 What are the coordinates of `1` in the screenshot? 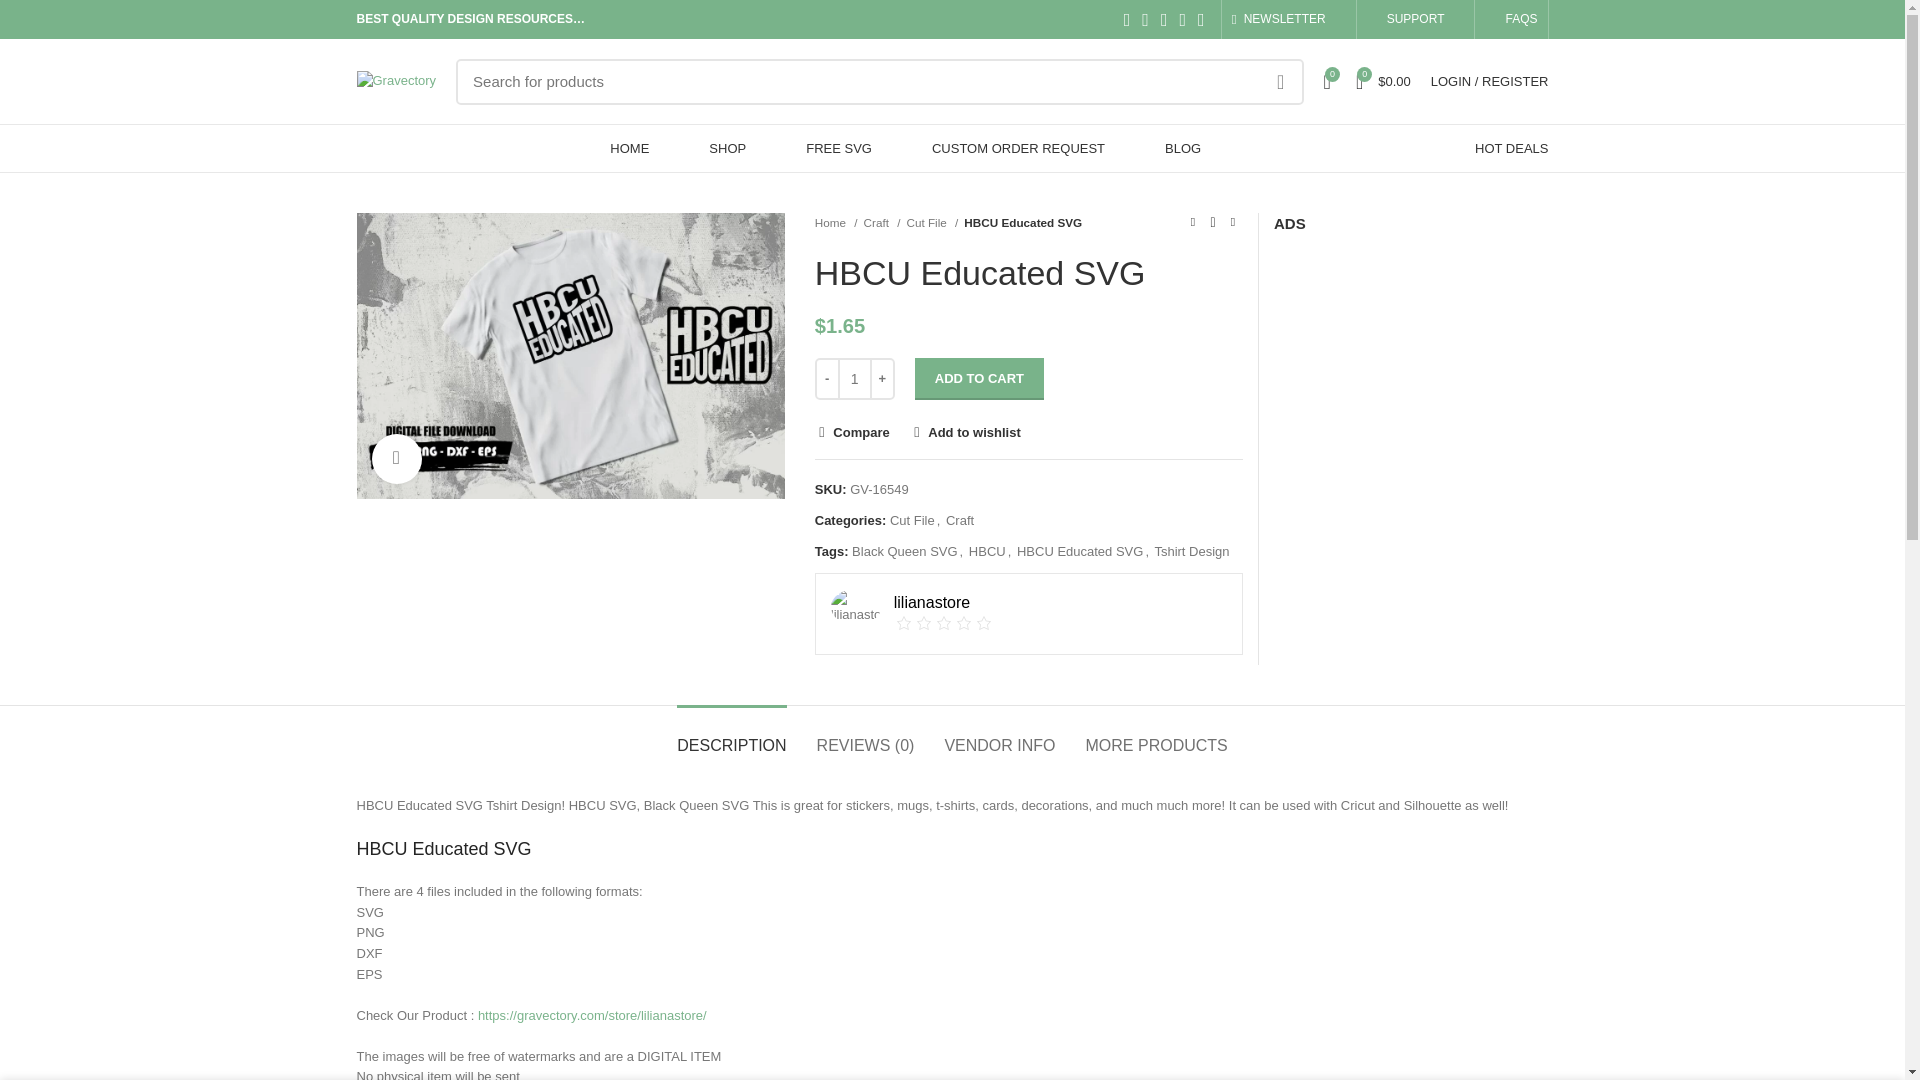 It's located at (854, 378).